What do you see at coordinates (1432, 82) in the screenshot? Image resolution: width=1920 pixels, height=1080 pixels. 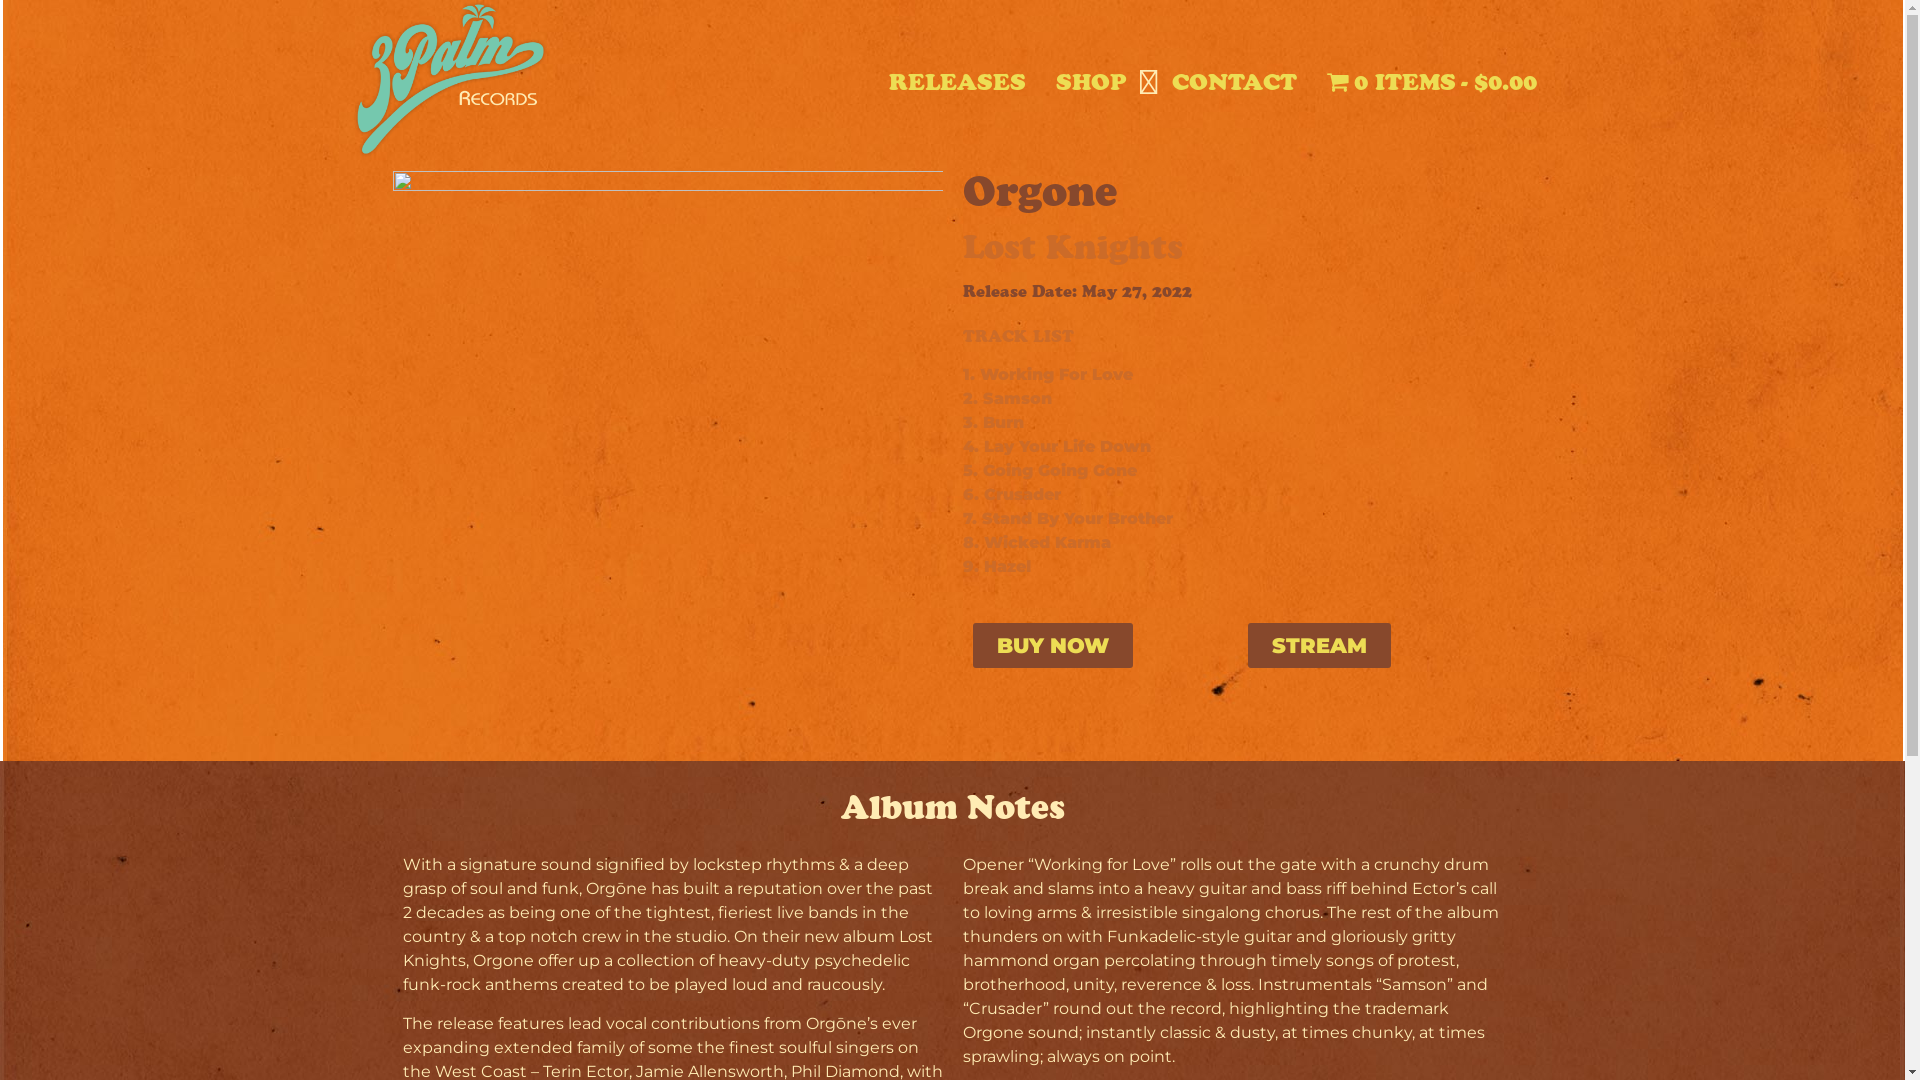 I see `0 ITEMS$0.00` at bounding box center [1432, 82].